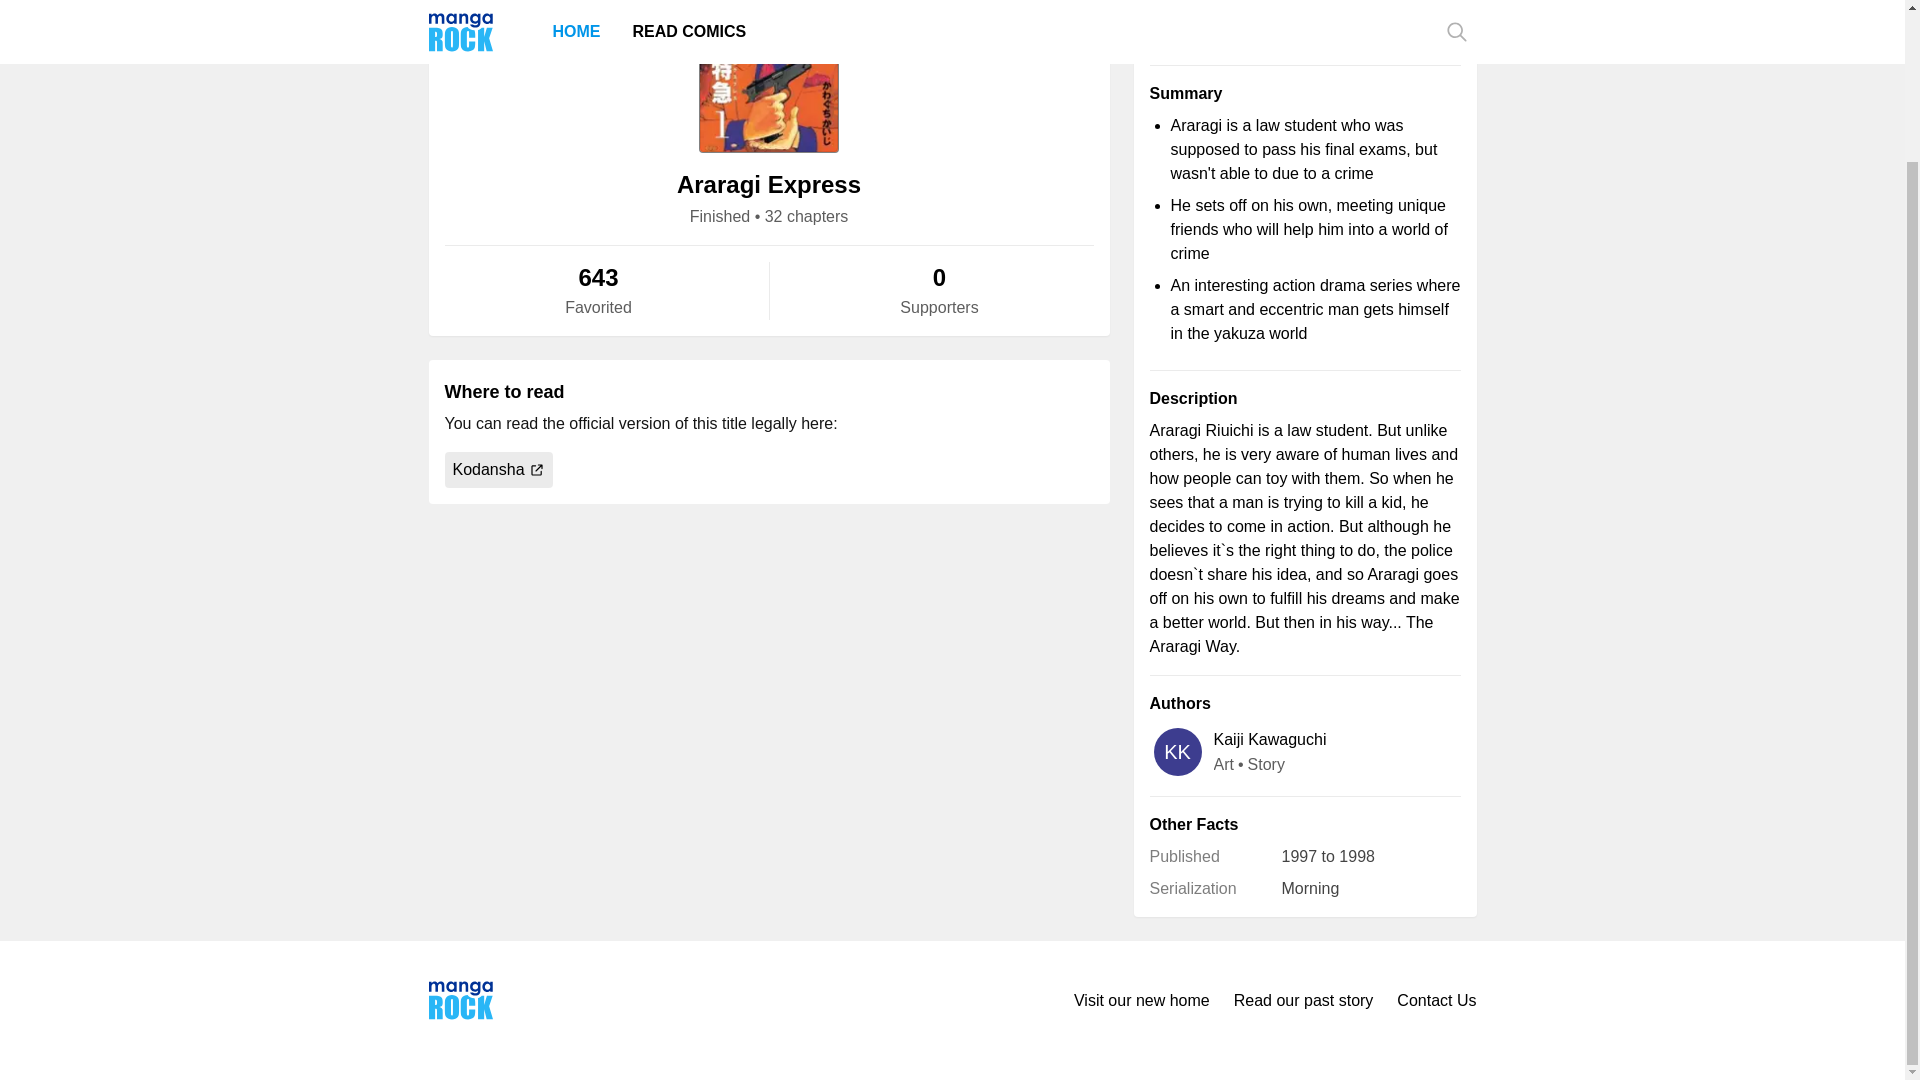  I want to click on Read our past story, so click(1304, 1000).